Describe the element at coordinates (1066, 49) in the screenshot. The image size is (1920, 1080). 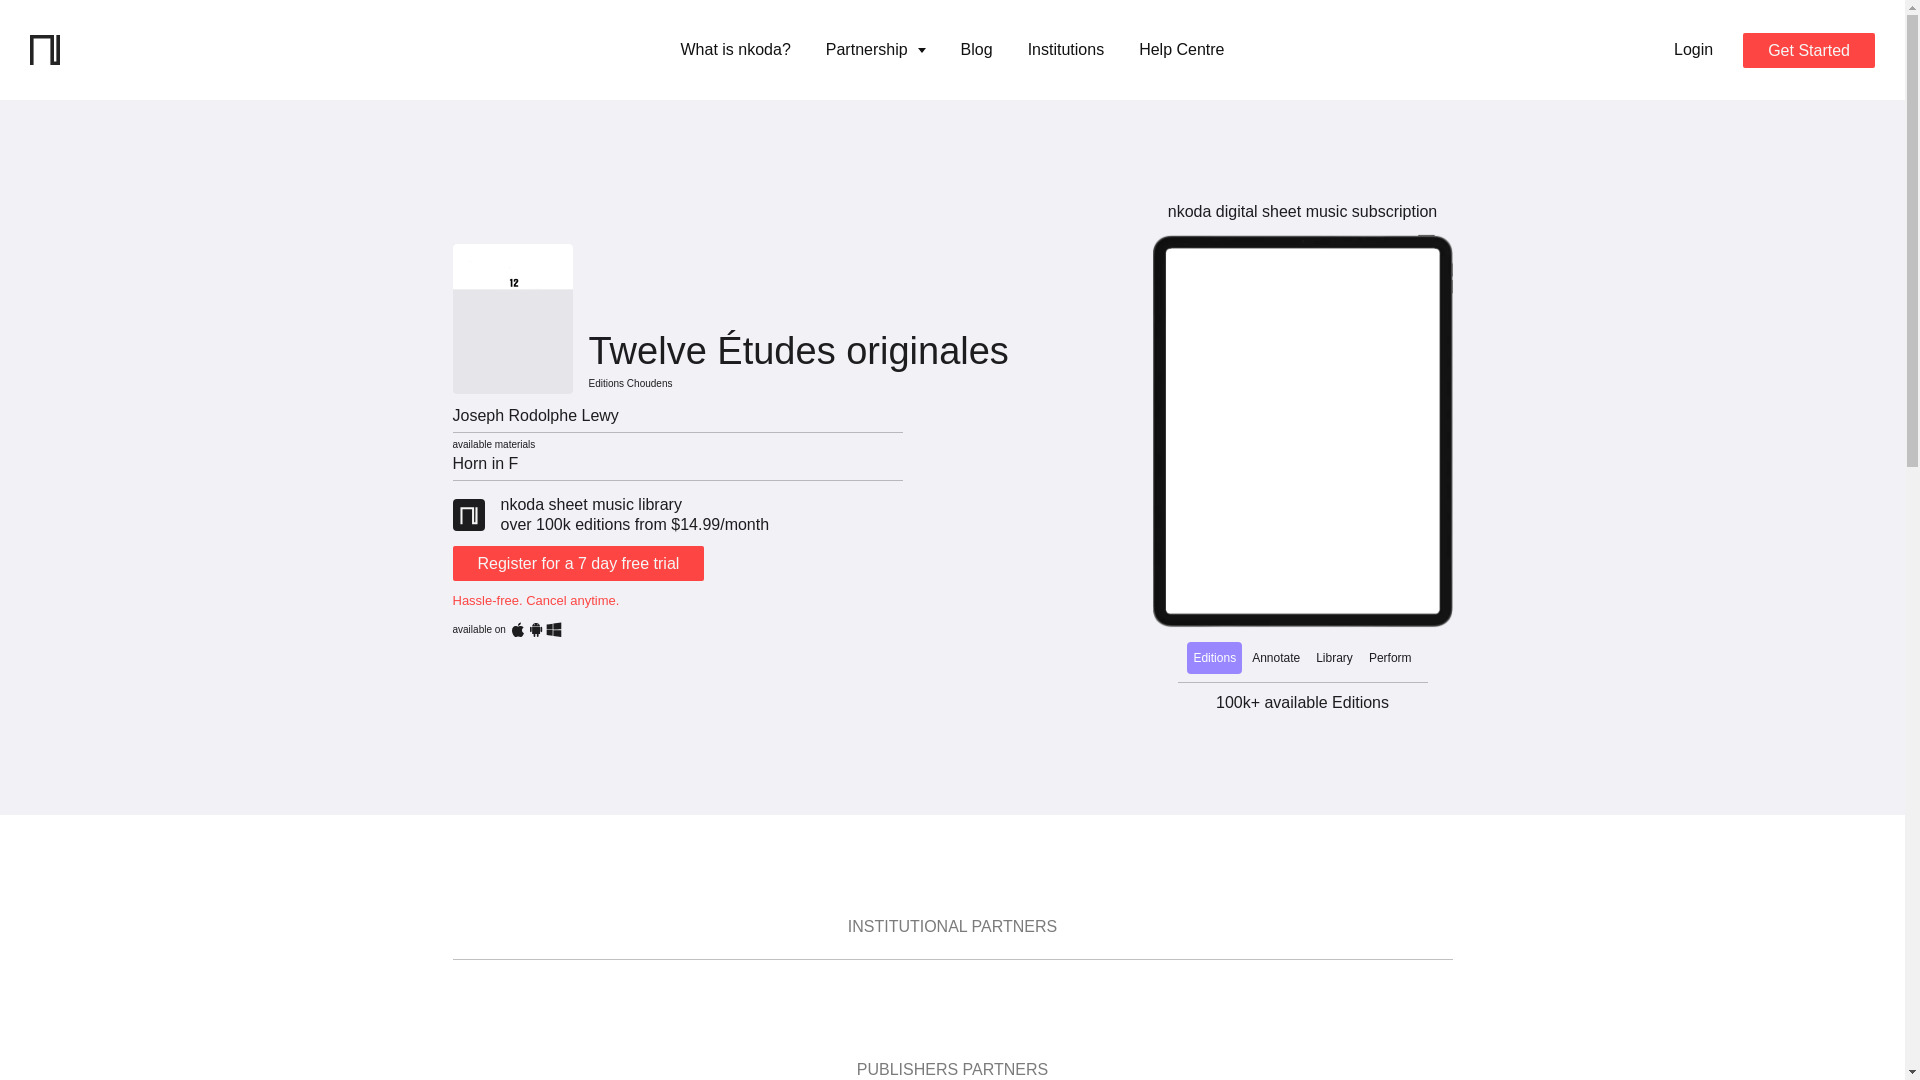
I see `Institutions` at that location.